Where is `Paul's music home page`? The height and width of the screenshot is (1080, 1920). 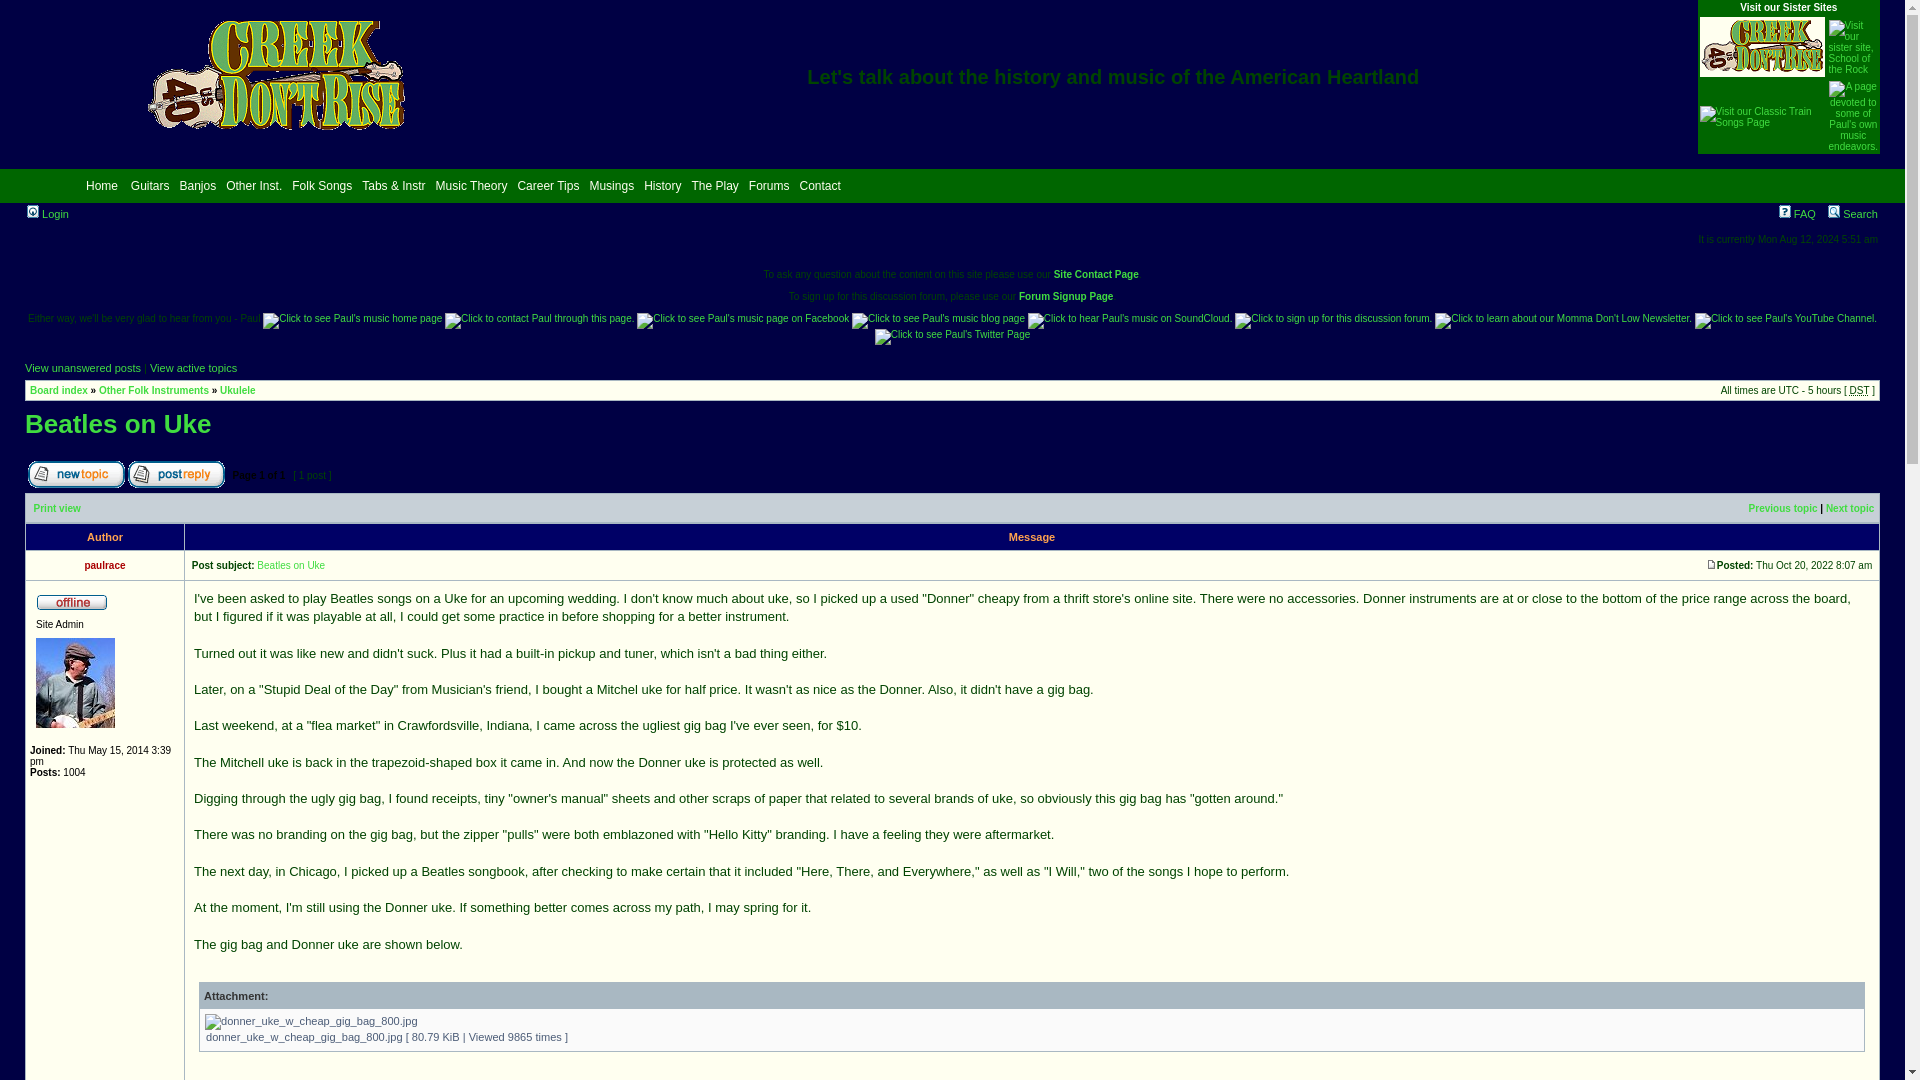 Paul's music home page is located at coordinates (352, 321).